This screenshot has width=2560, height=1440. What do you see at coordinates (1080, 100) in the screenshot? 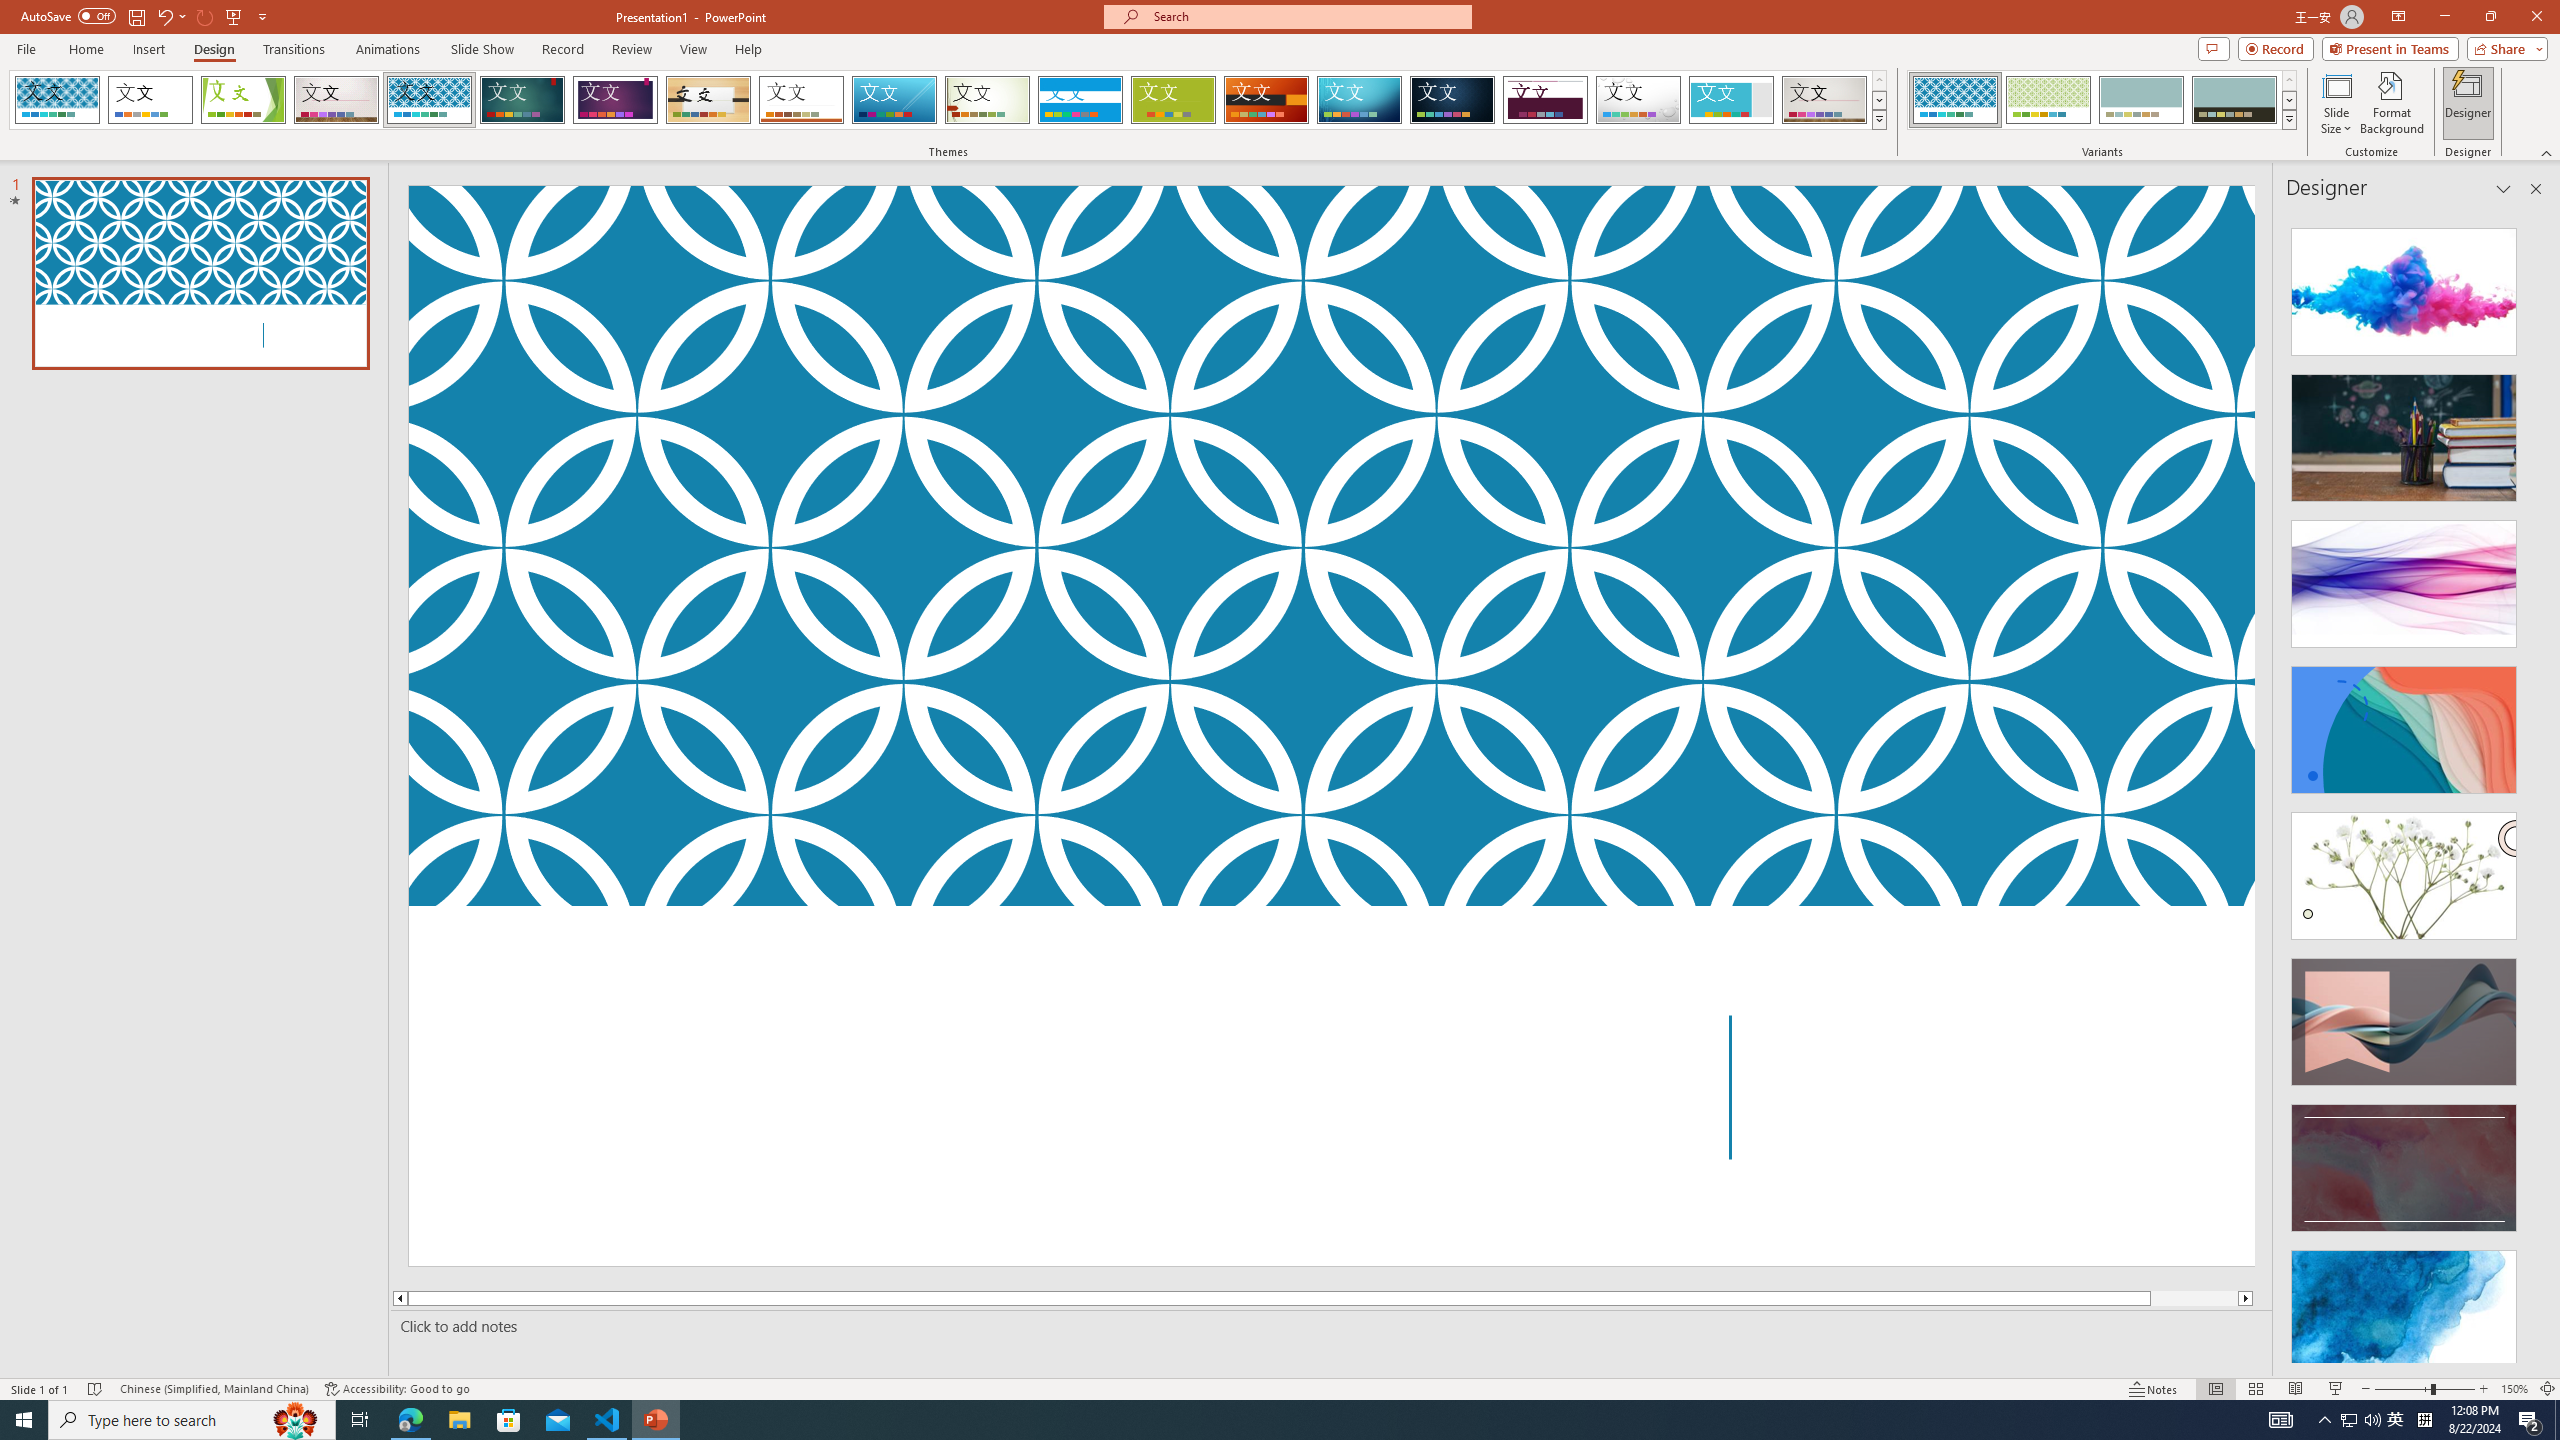
I see `Banded Loading Preview...` at bounding box center [1080, 100].